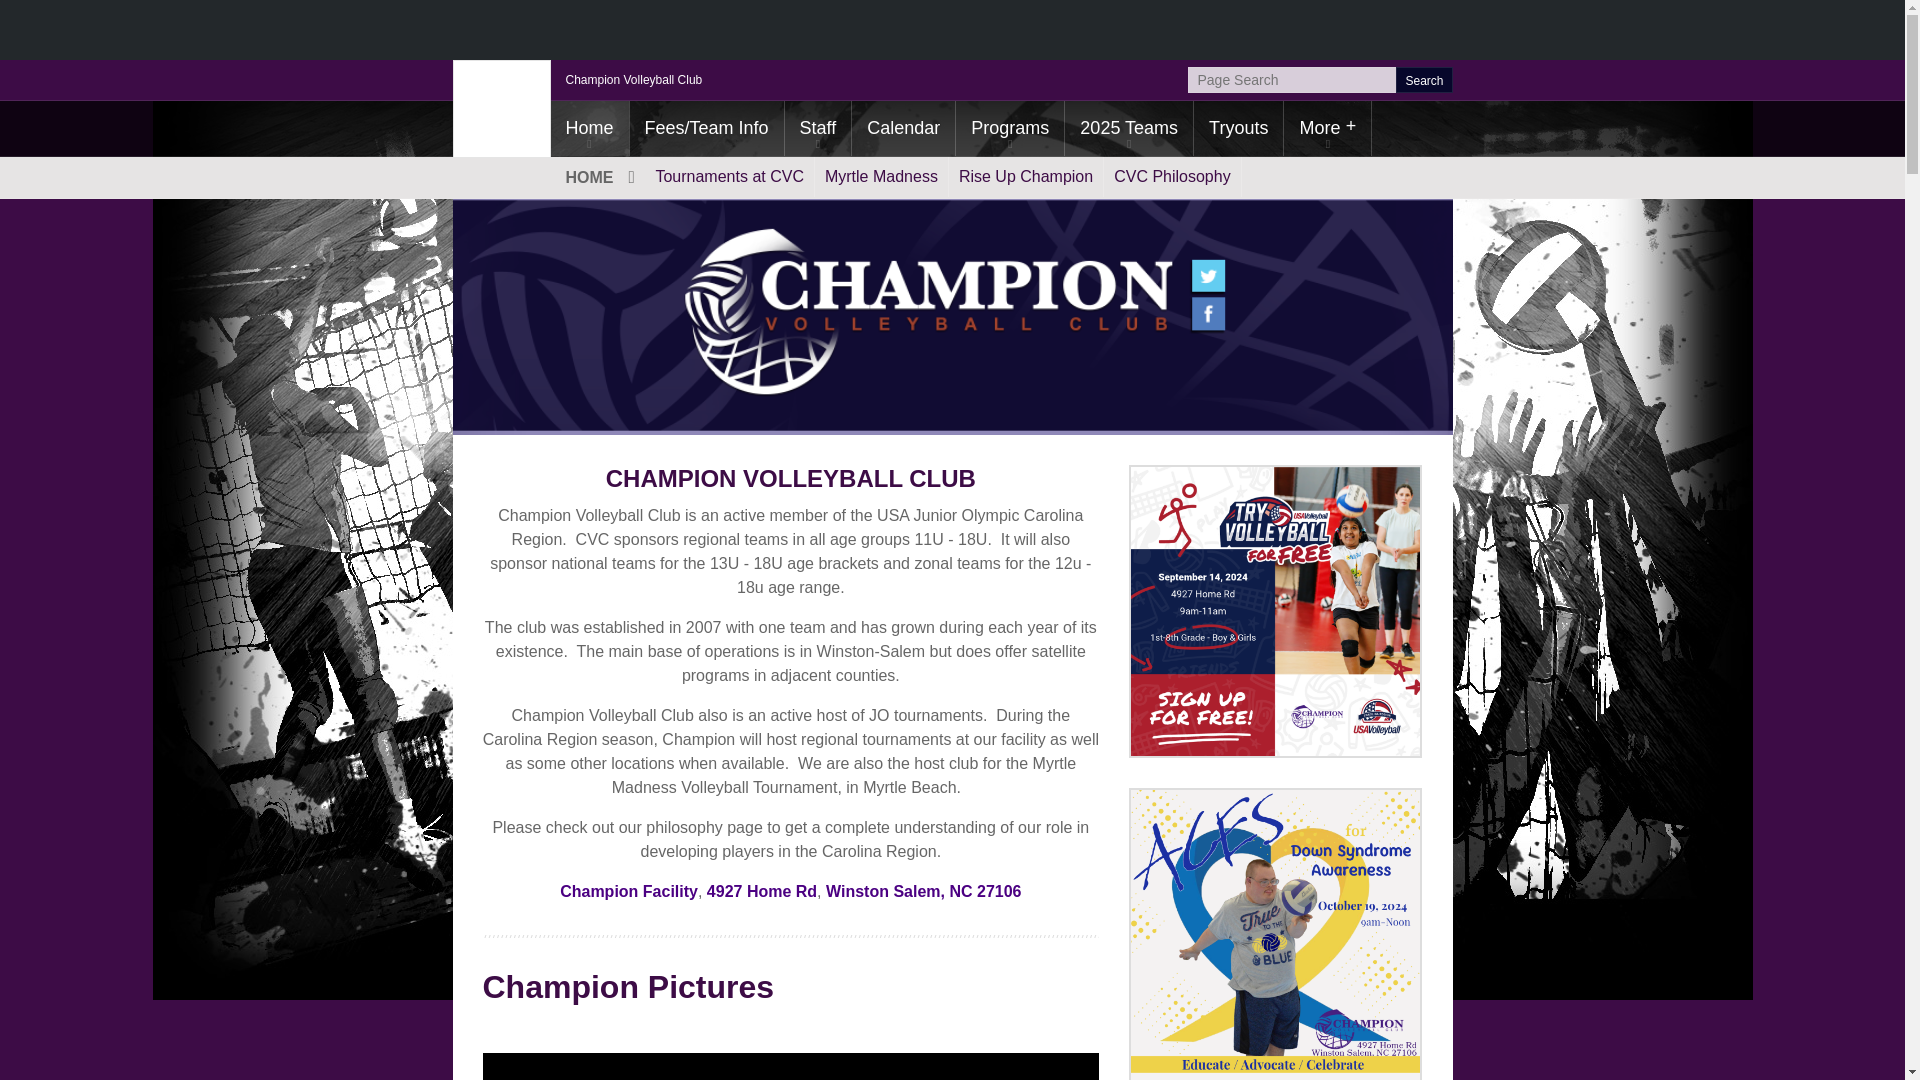 The width and height of the screenshot is (1920, 1080). What do you see at coordinates (1025, 176) in the screenshot?
I see `click to go to 'Rise Up Champion Challenge'` at bounding box center [1025, 176].